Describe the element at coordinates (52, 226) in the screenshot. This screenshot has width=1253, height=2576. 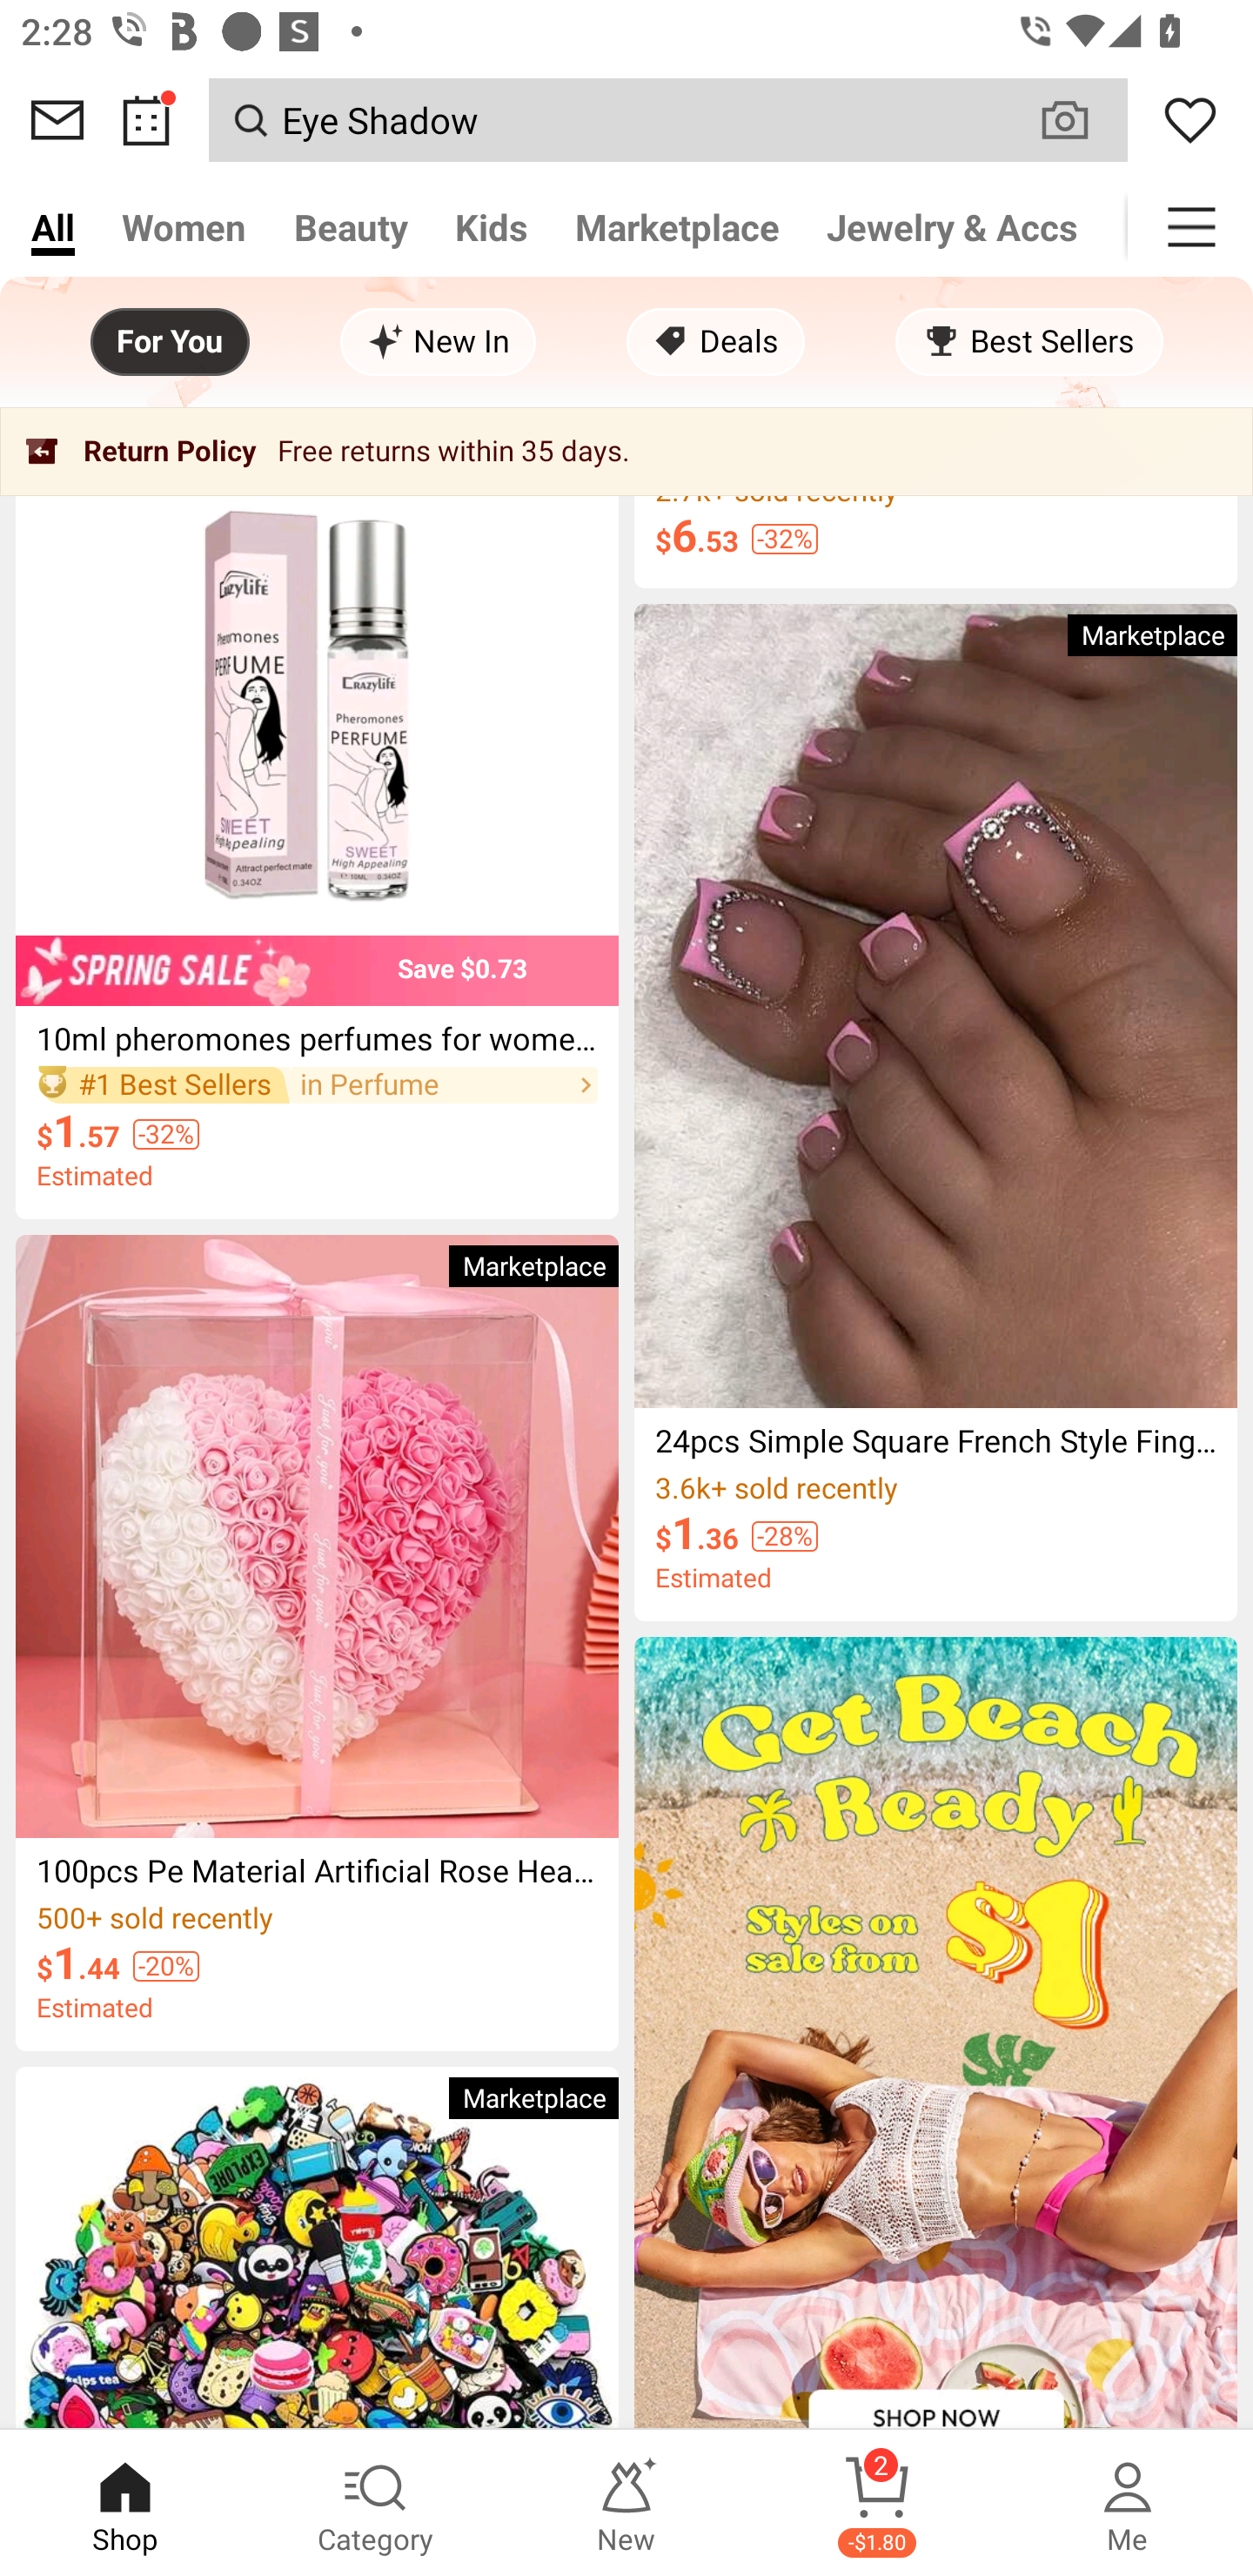
I see `All` at that location.